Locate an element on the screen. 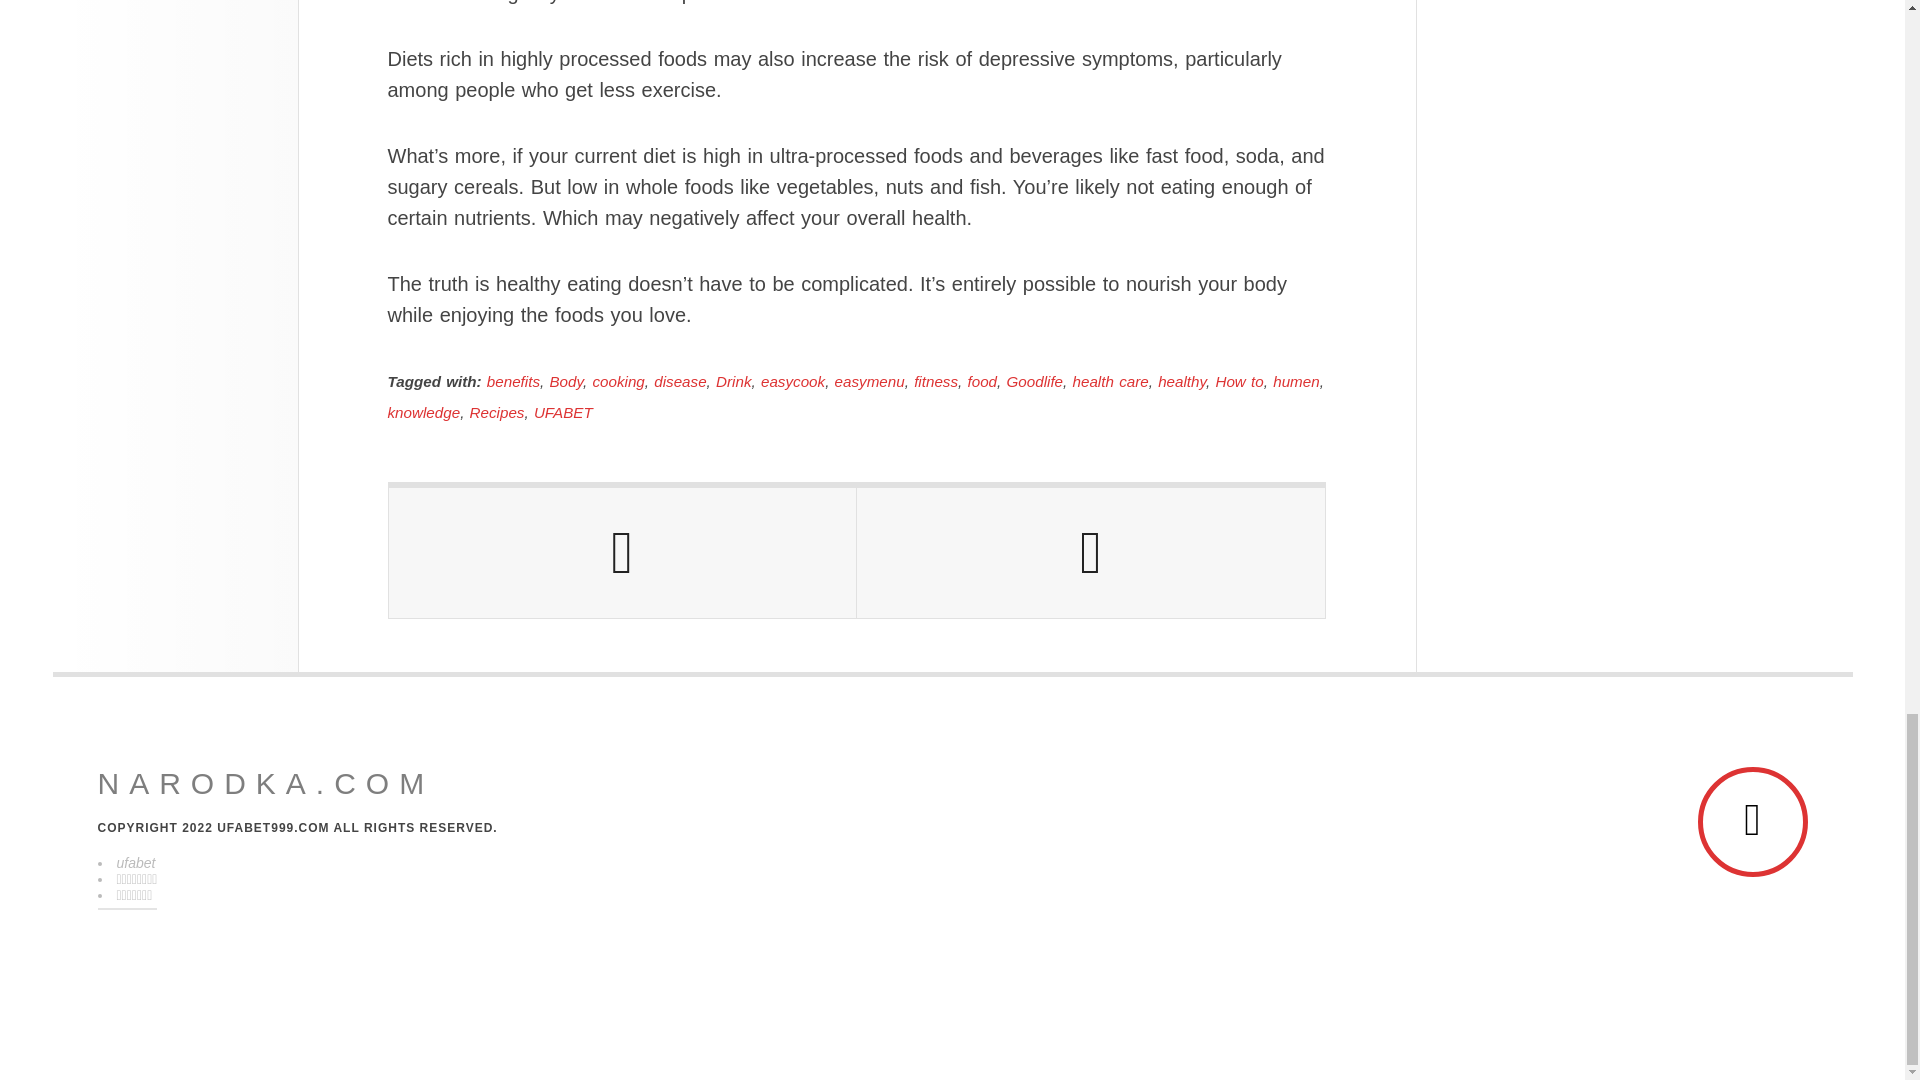 The image size is (1920, 1080). Body is located at coordinates (566, 380).